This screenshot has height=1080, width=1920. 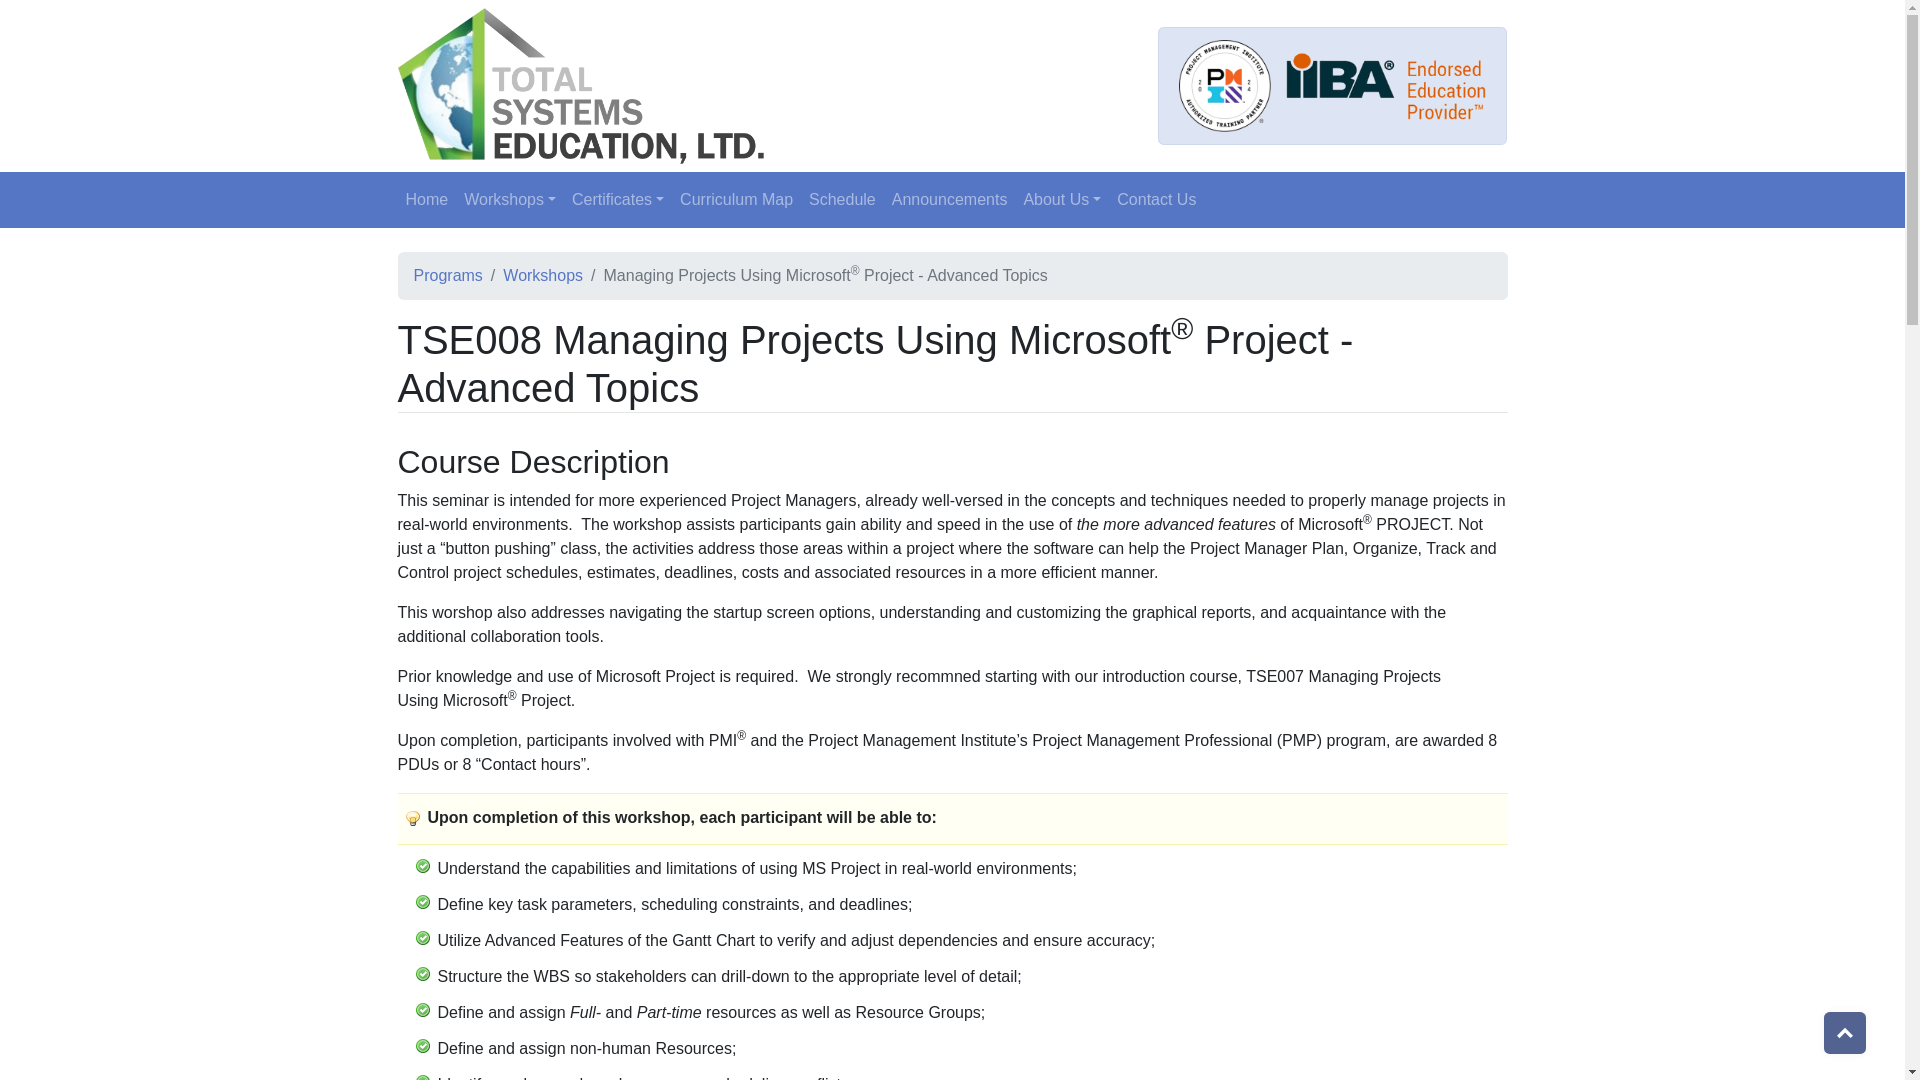 What do you see at coordinates (543, 275) in the screenshot?
I see `Workshops` at bounding box center [543, 275].